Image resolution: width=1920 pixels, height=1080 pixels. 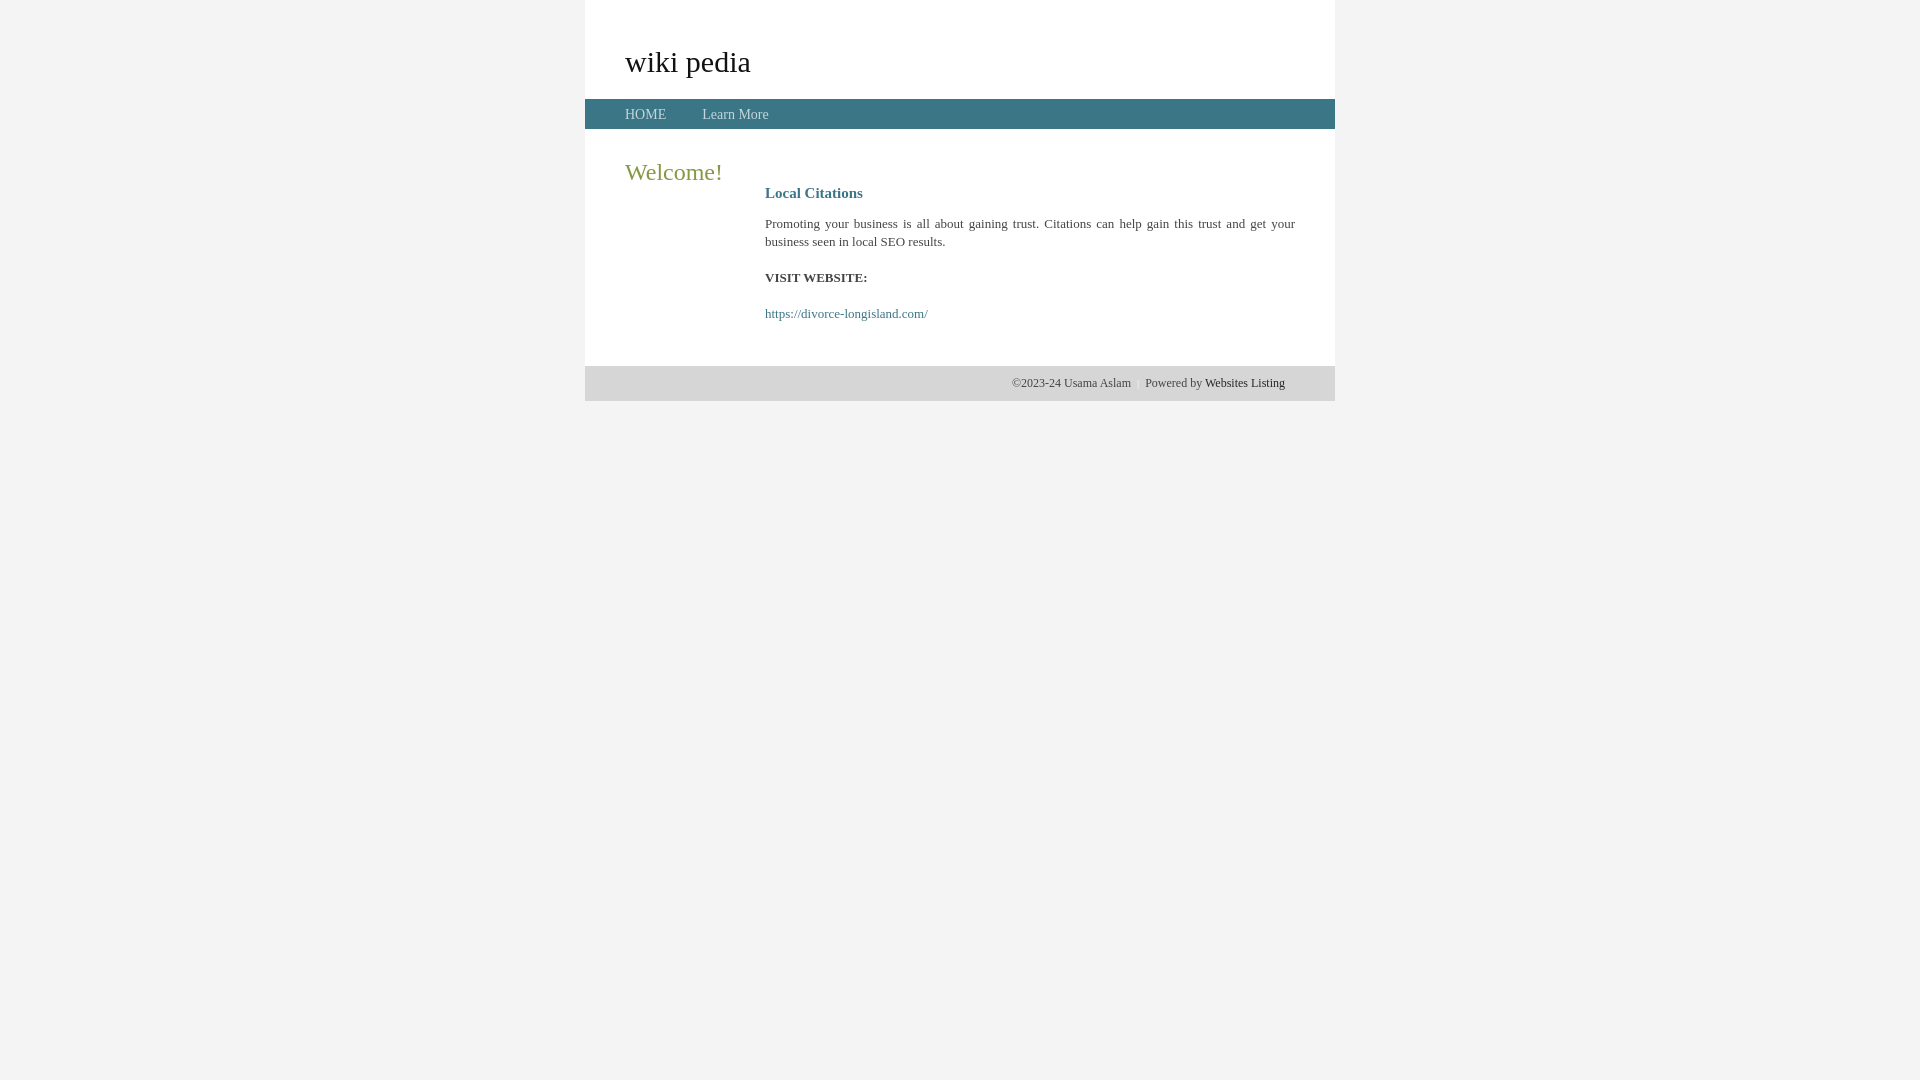 What do you see at coordinates (1245, 383) in the screenshot?
I see `Websites Listing` at bounding box center [1245, 383].